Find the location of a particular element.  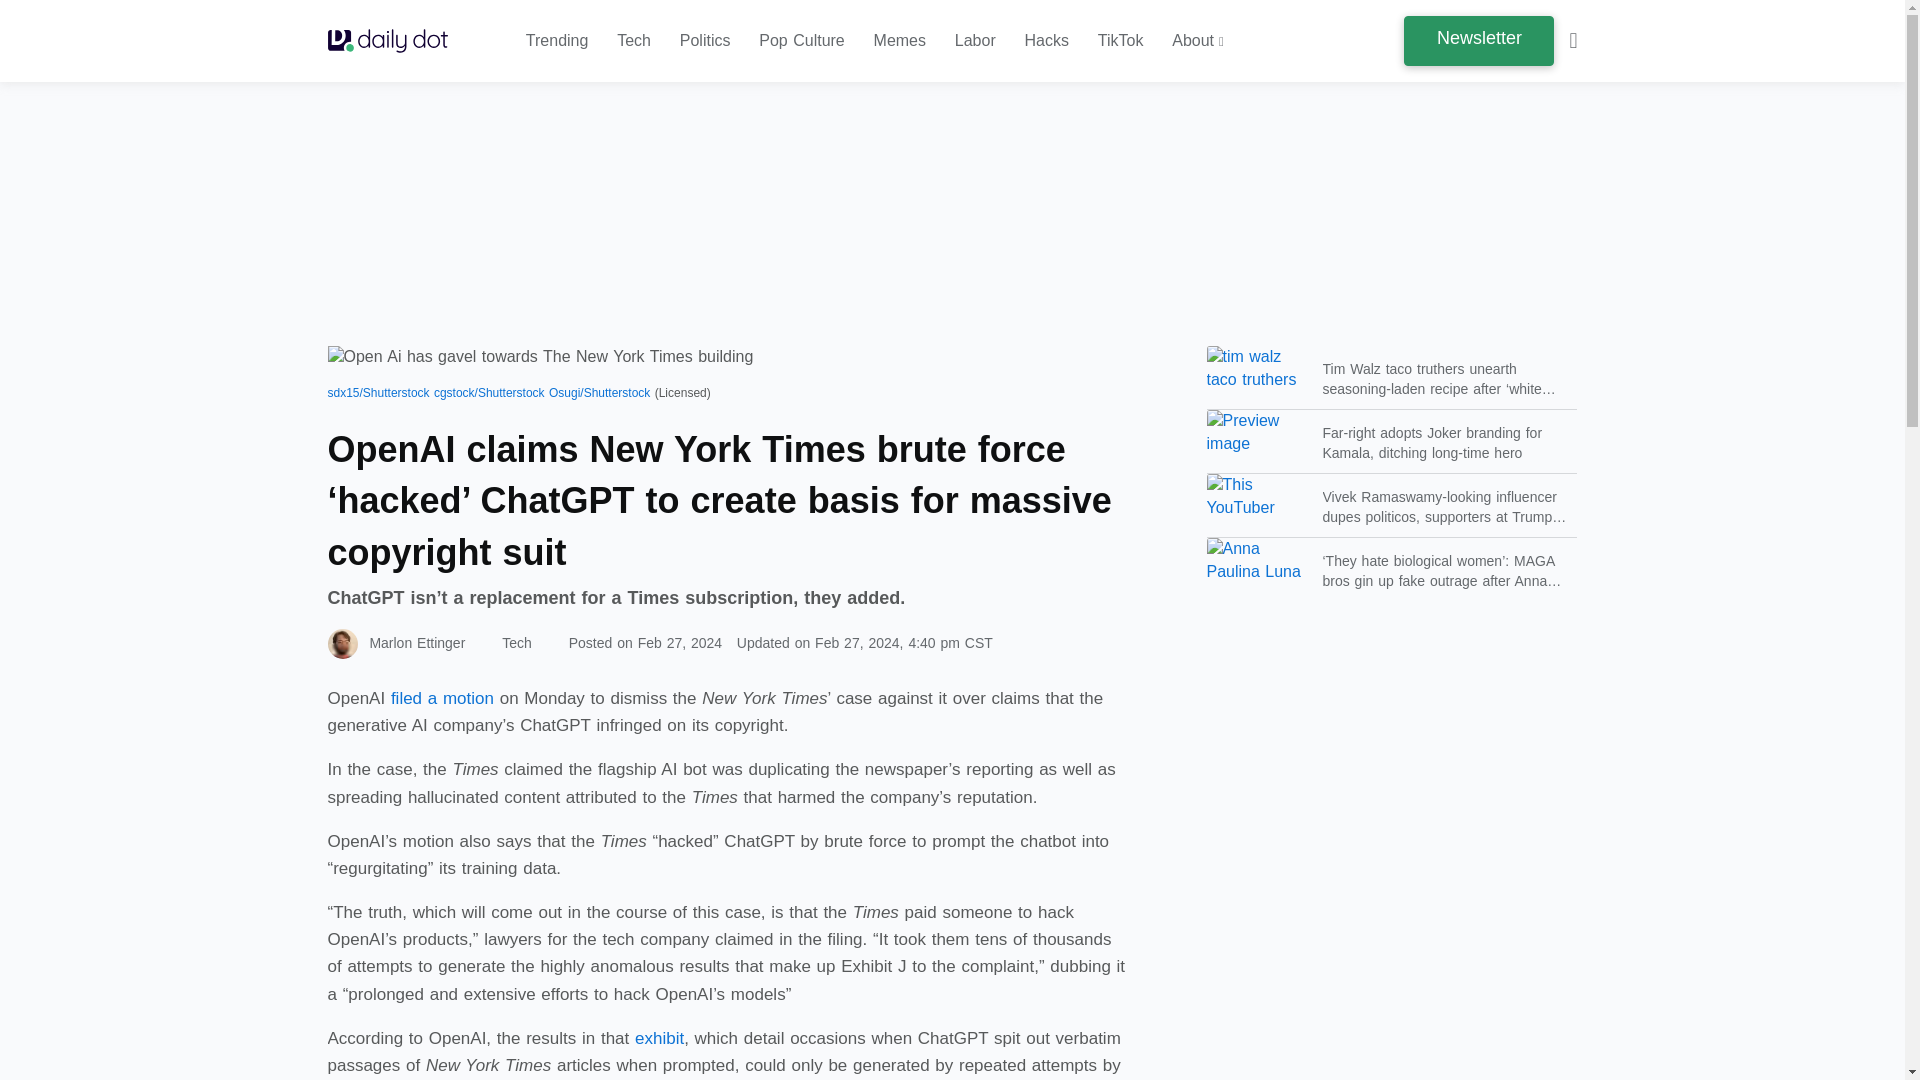

Politics is located at coordinates (705, 41).